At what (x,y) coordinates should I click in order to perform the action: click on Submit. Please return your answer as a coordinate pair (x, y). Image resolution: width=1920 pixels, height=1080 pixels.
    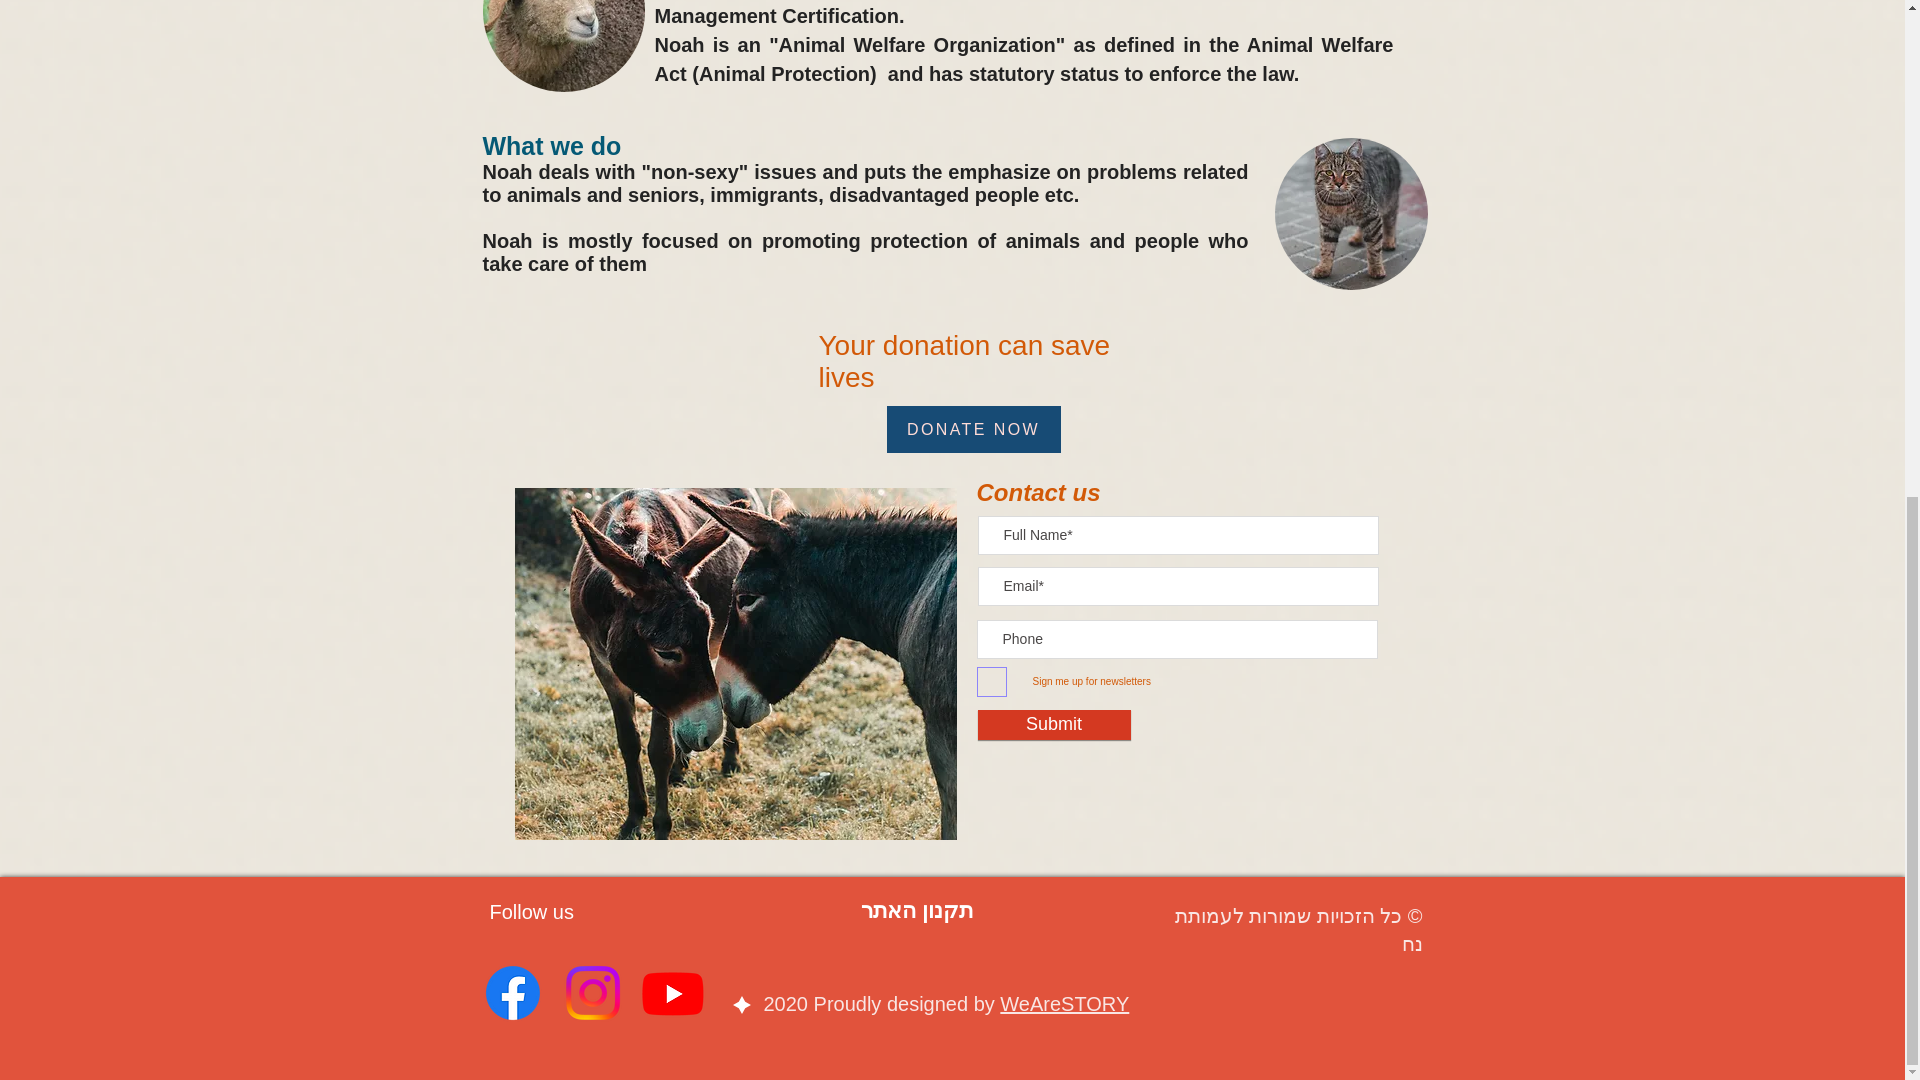
    Looking at the image, I should click on (1054, 724).